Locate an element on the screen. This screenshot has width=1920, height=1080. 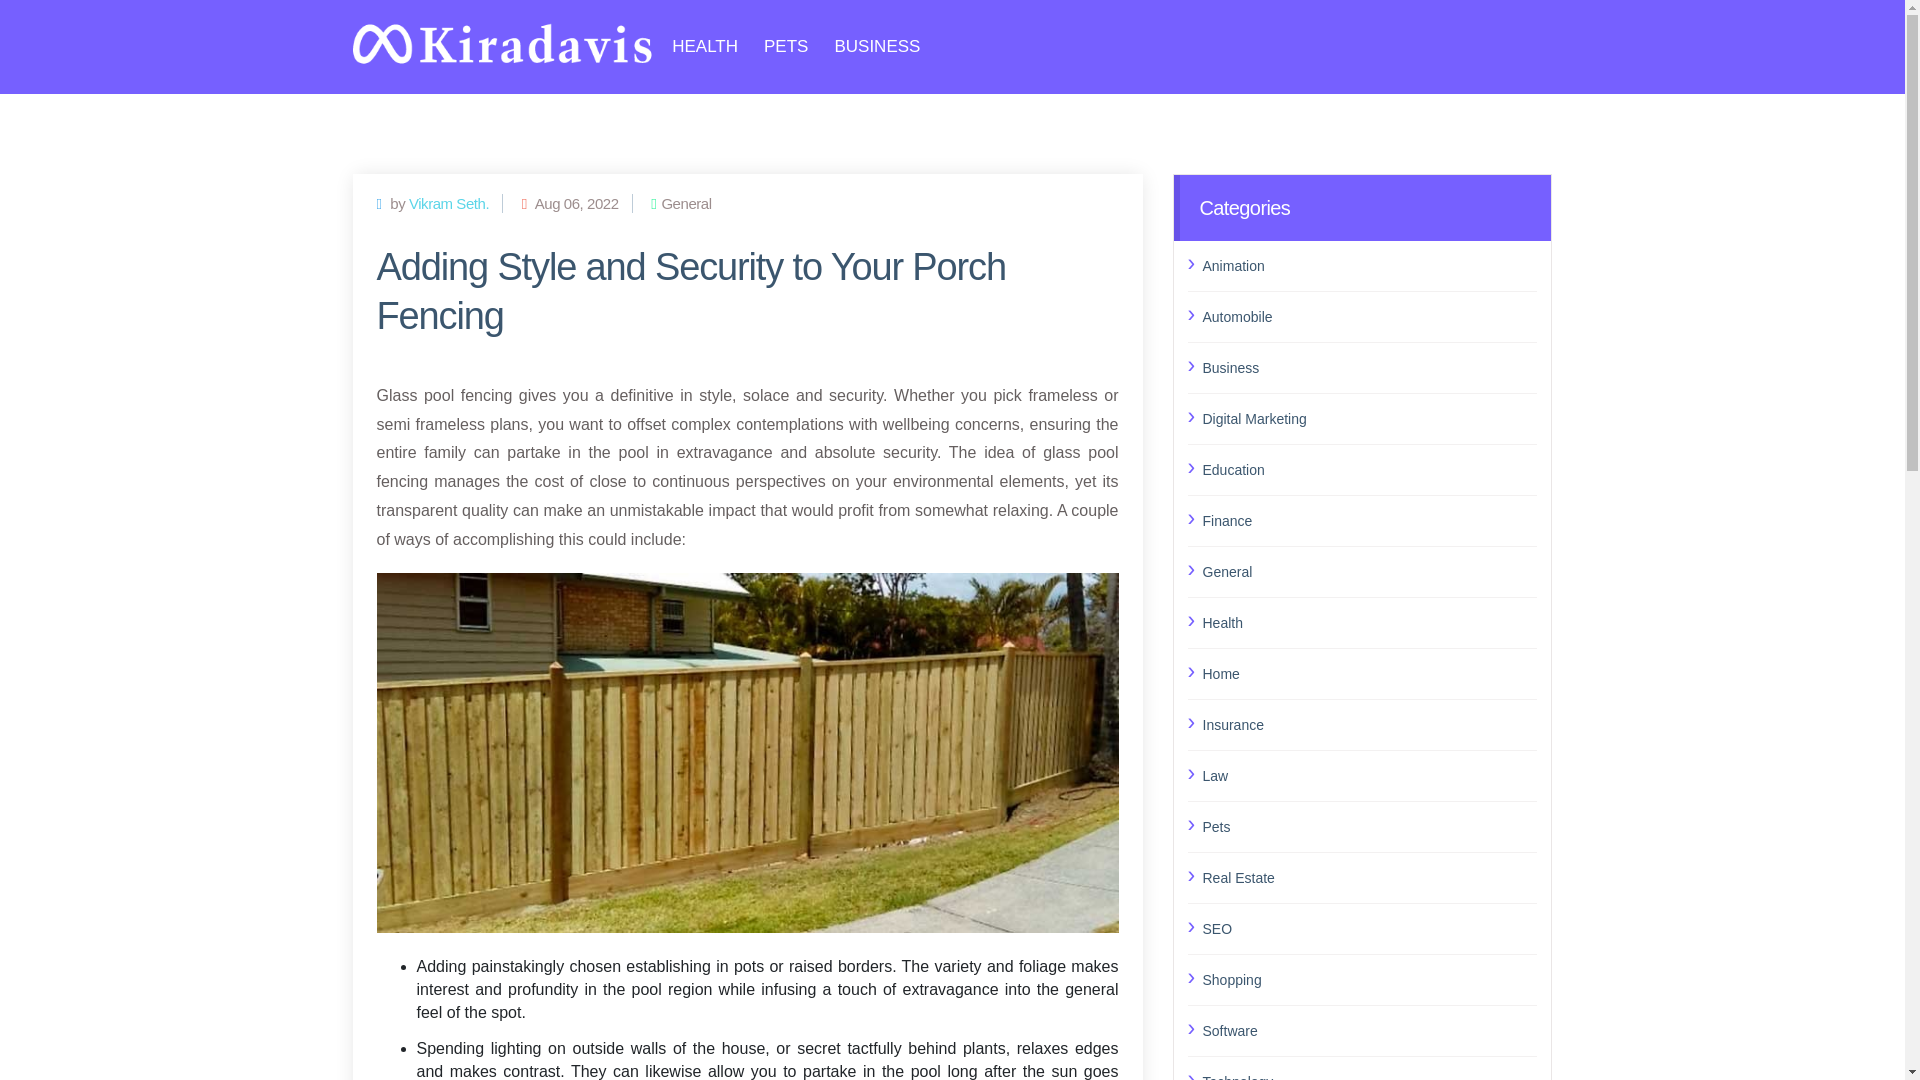
Finance is located at coordinates (1369, 520).